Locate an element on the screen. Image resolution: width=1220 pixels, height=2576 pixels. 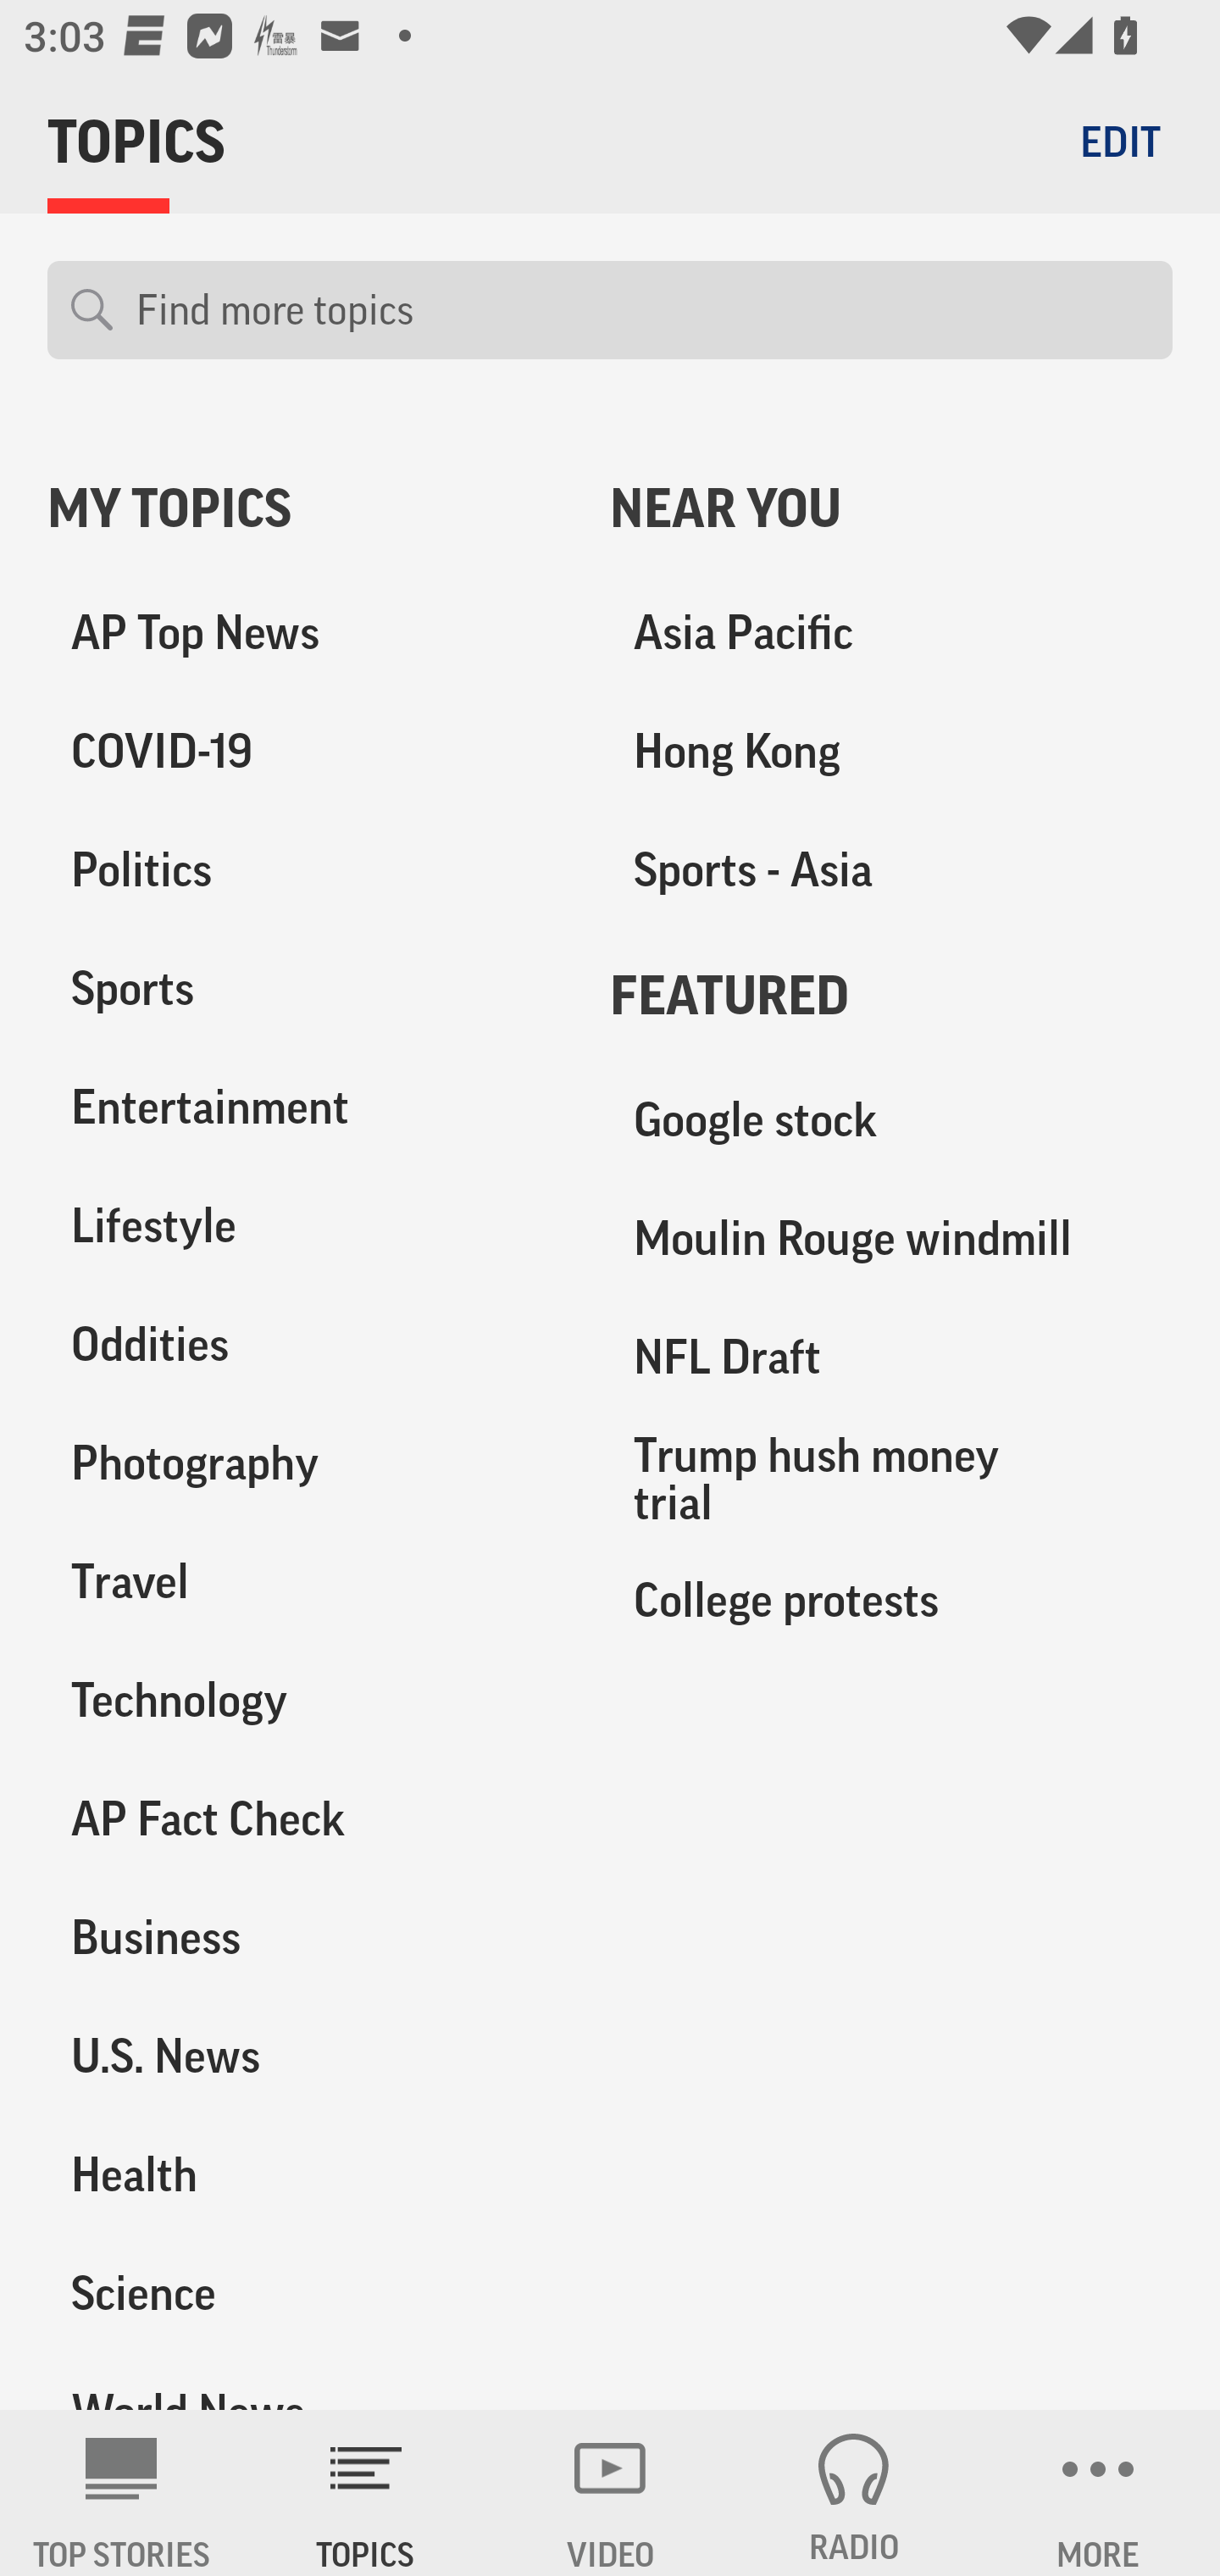
Find more topics is located at coordinates (642, 310).